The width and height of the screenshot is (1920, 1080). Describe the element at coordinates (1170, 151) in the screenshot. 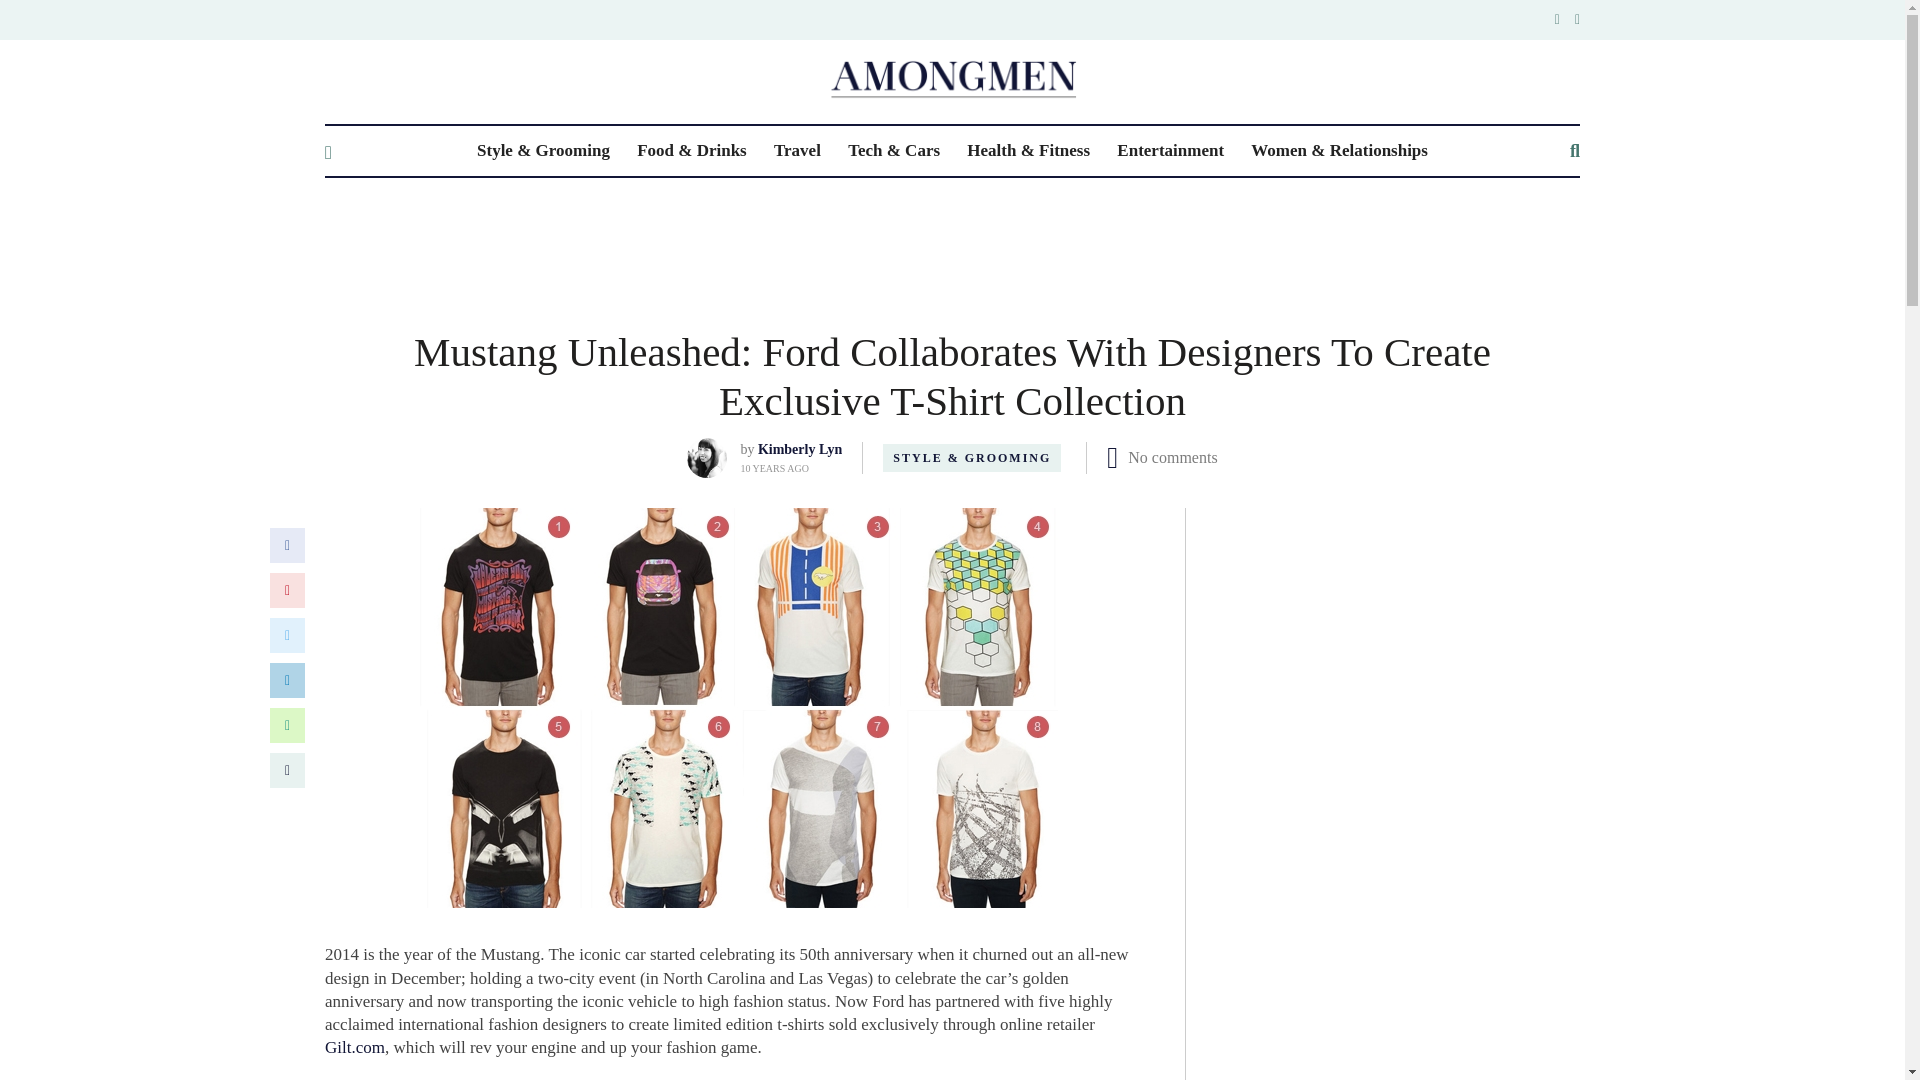

I see `Entertainment` at that location.